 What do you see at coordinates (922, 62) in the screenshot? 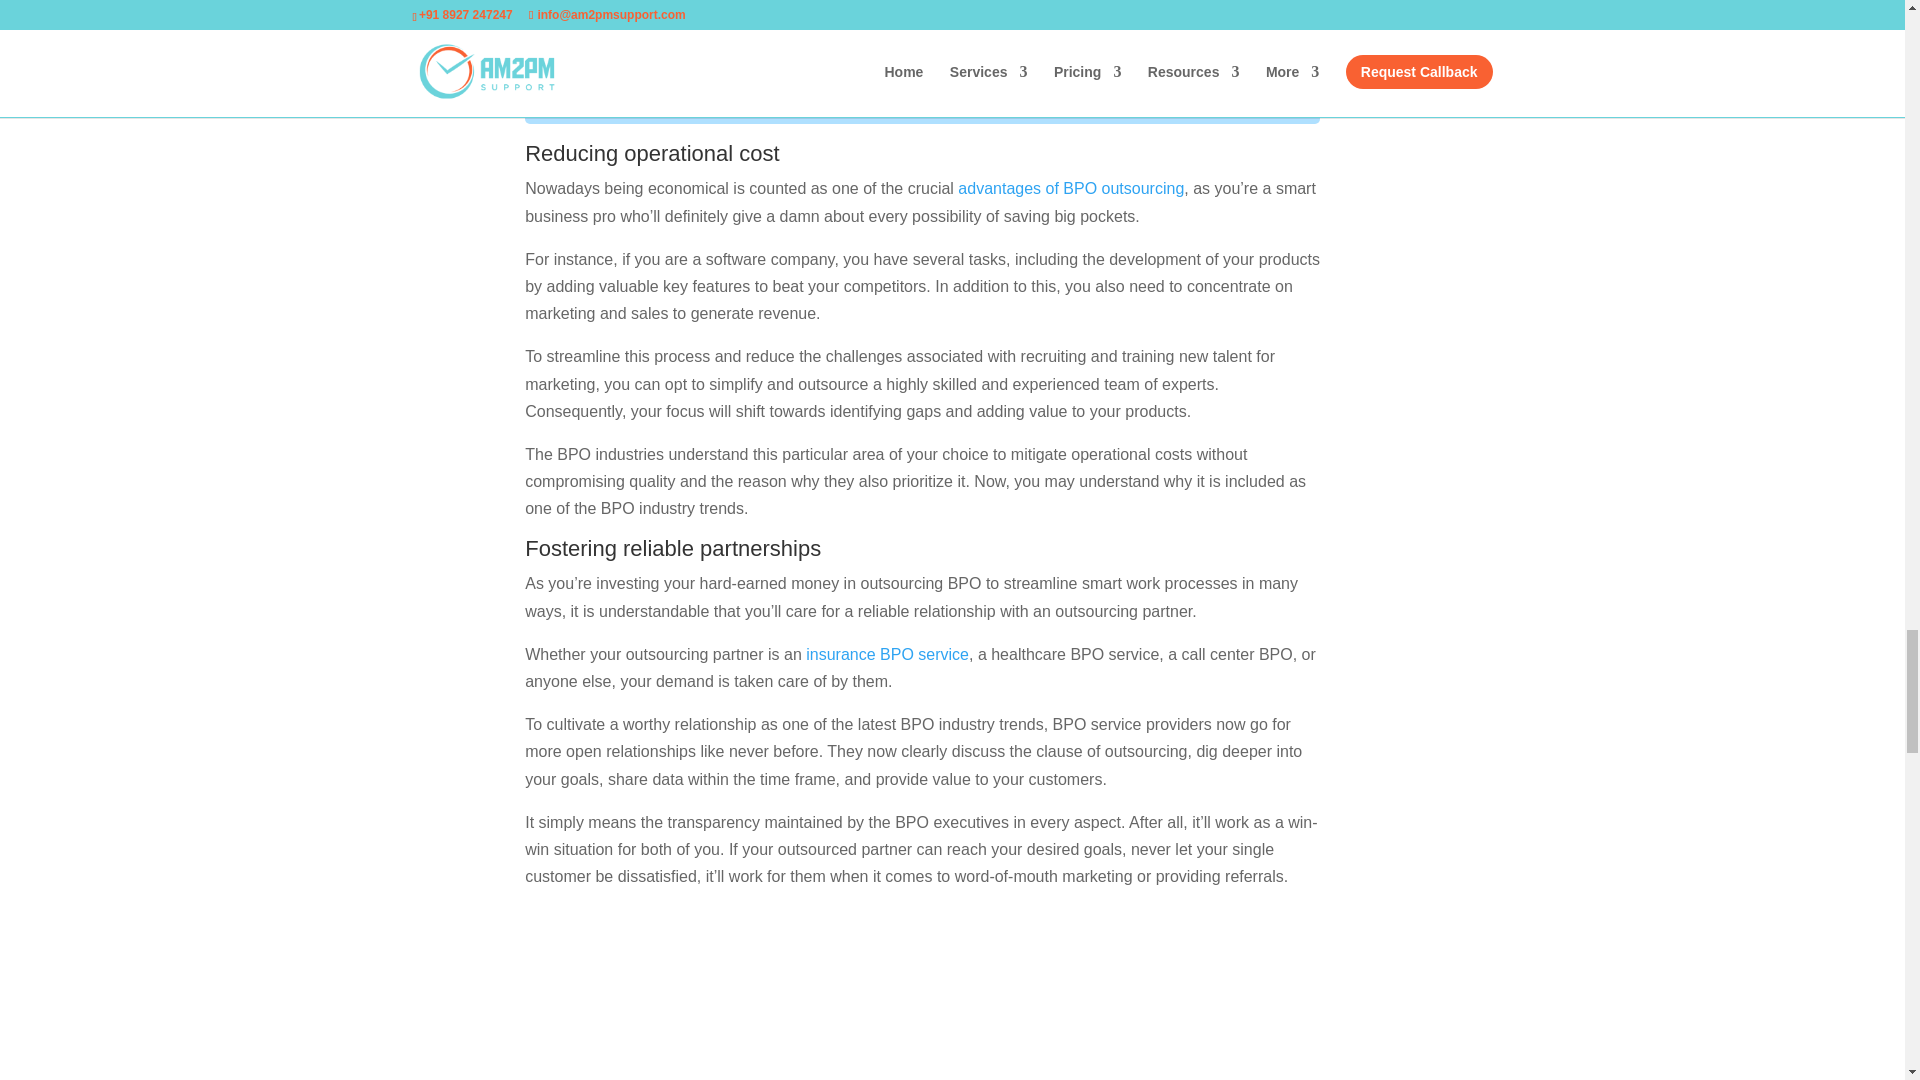
I see `BOOK A FREE CALL` at bounding box center [922, 62].